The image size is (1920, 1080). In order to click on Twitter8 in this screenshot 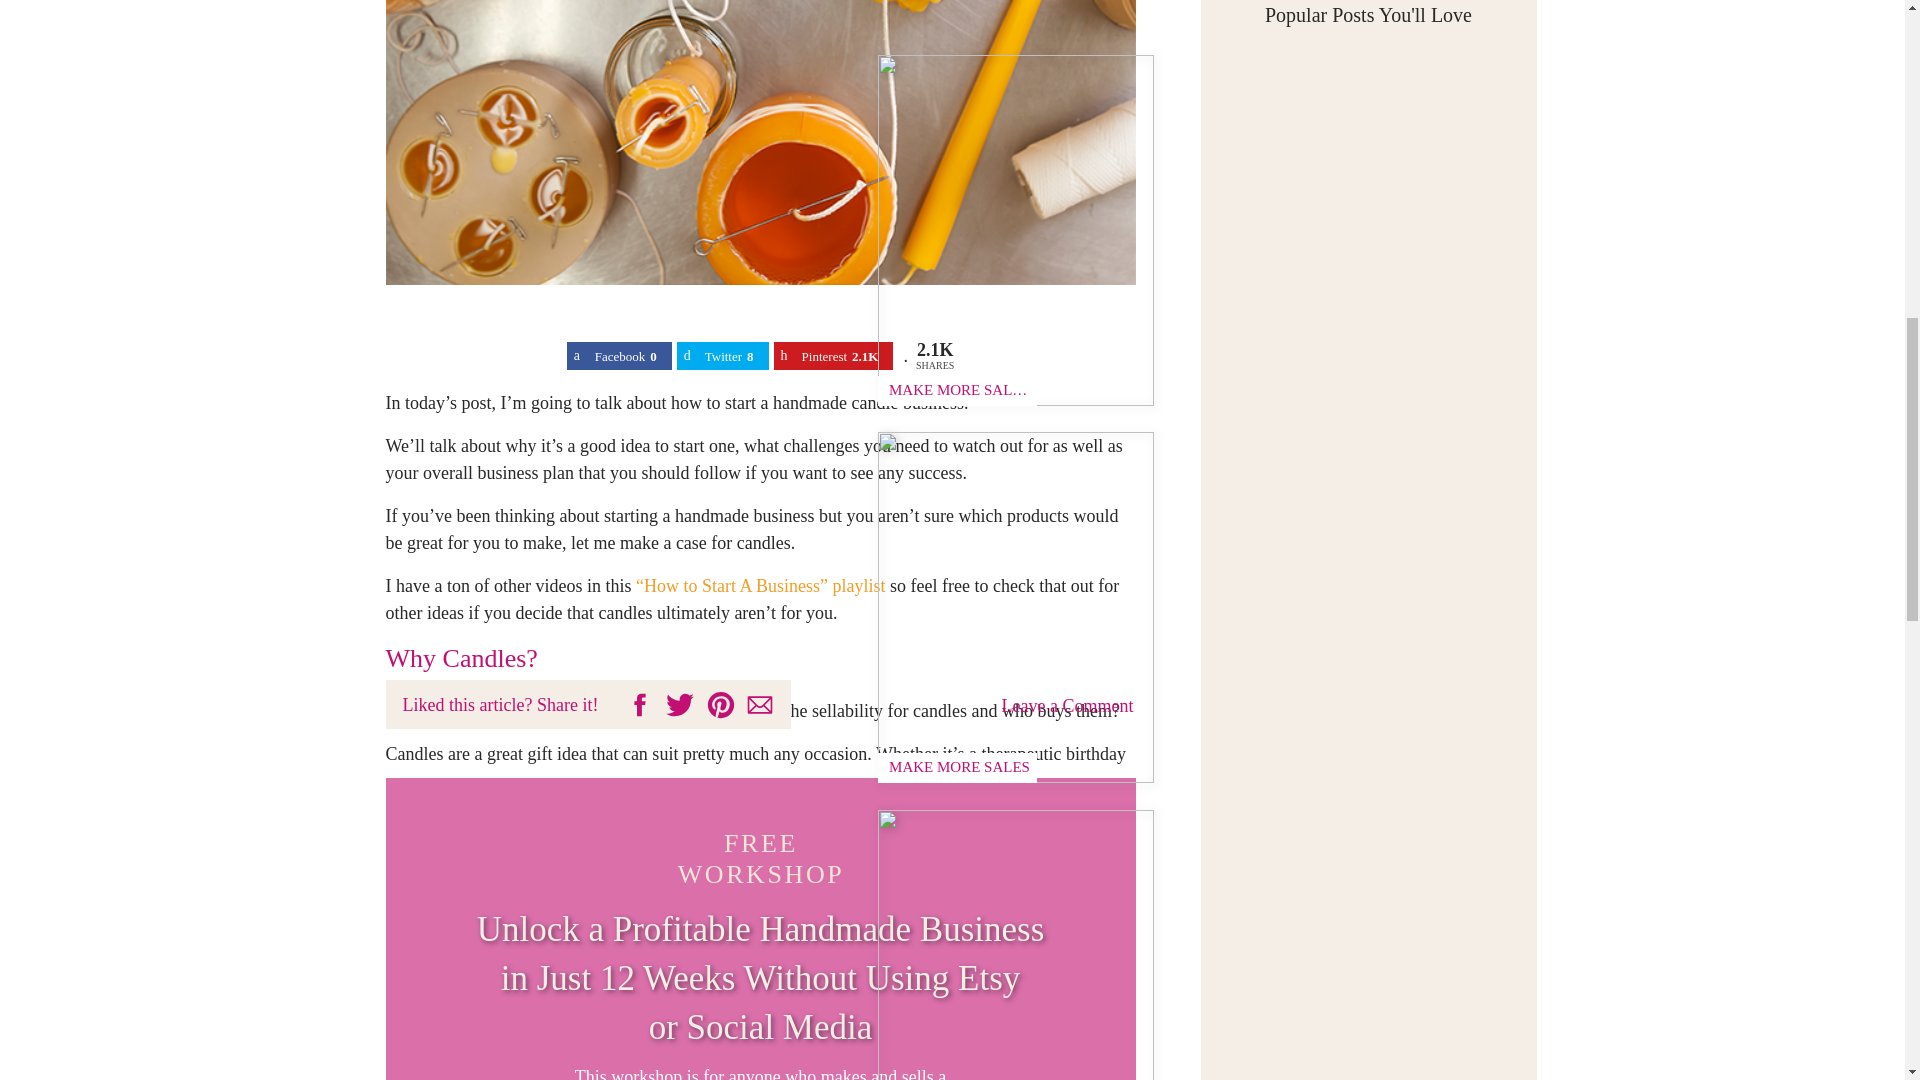, I will do `click(723, 356)`.